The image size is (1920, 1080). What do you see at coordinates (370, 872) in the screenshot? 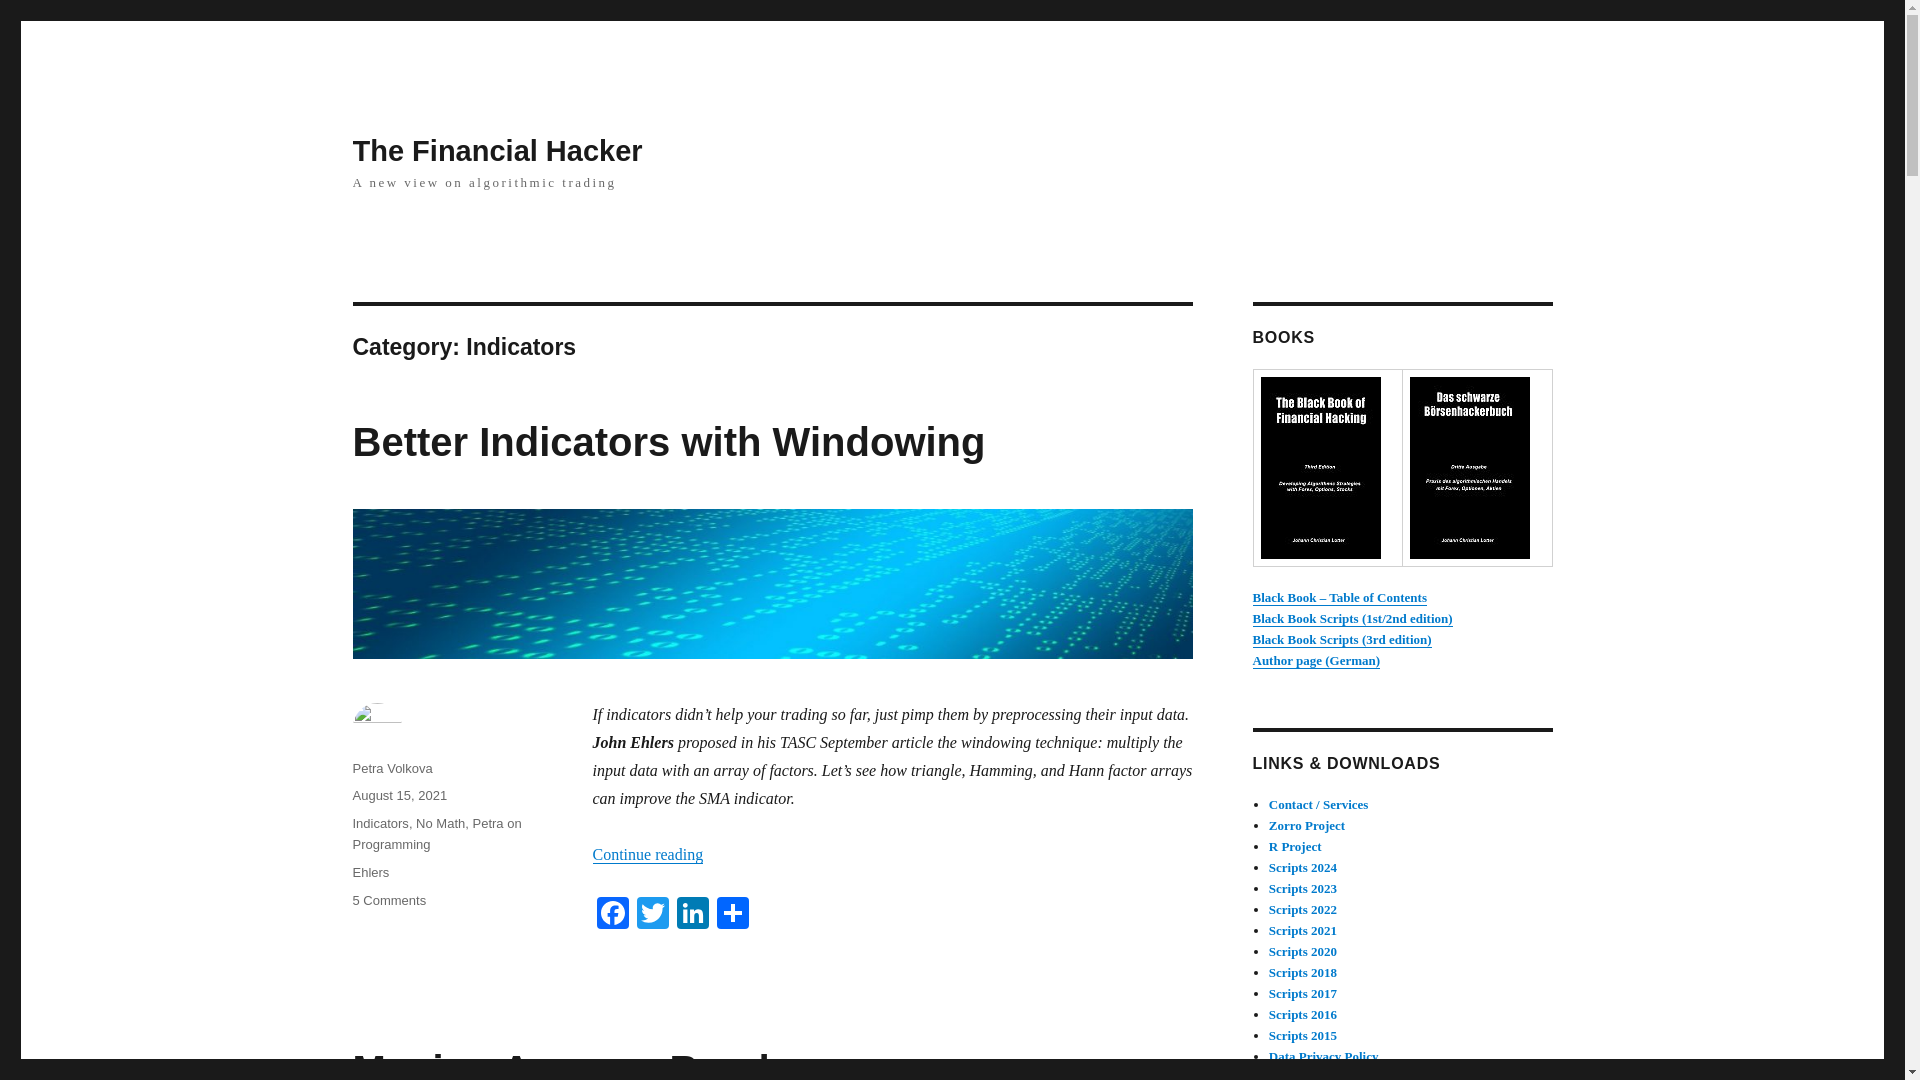
I see `Ehlers` at bounding box center [370, 872].